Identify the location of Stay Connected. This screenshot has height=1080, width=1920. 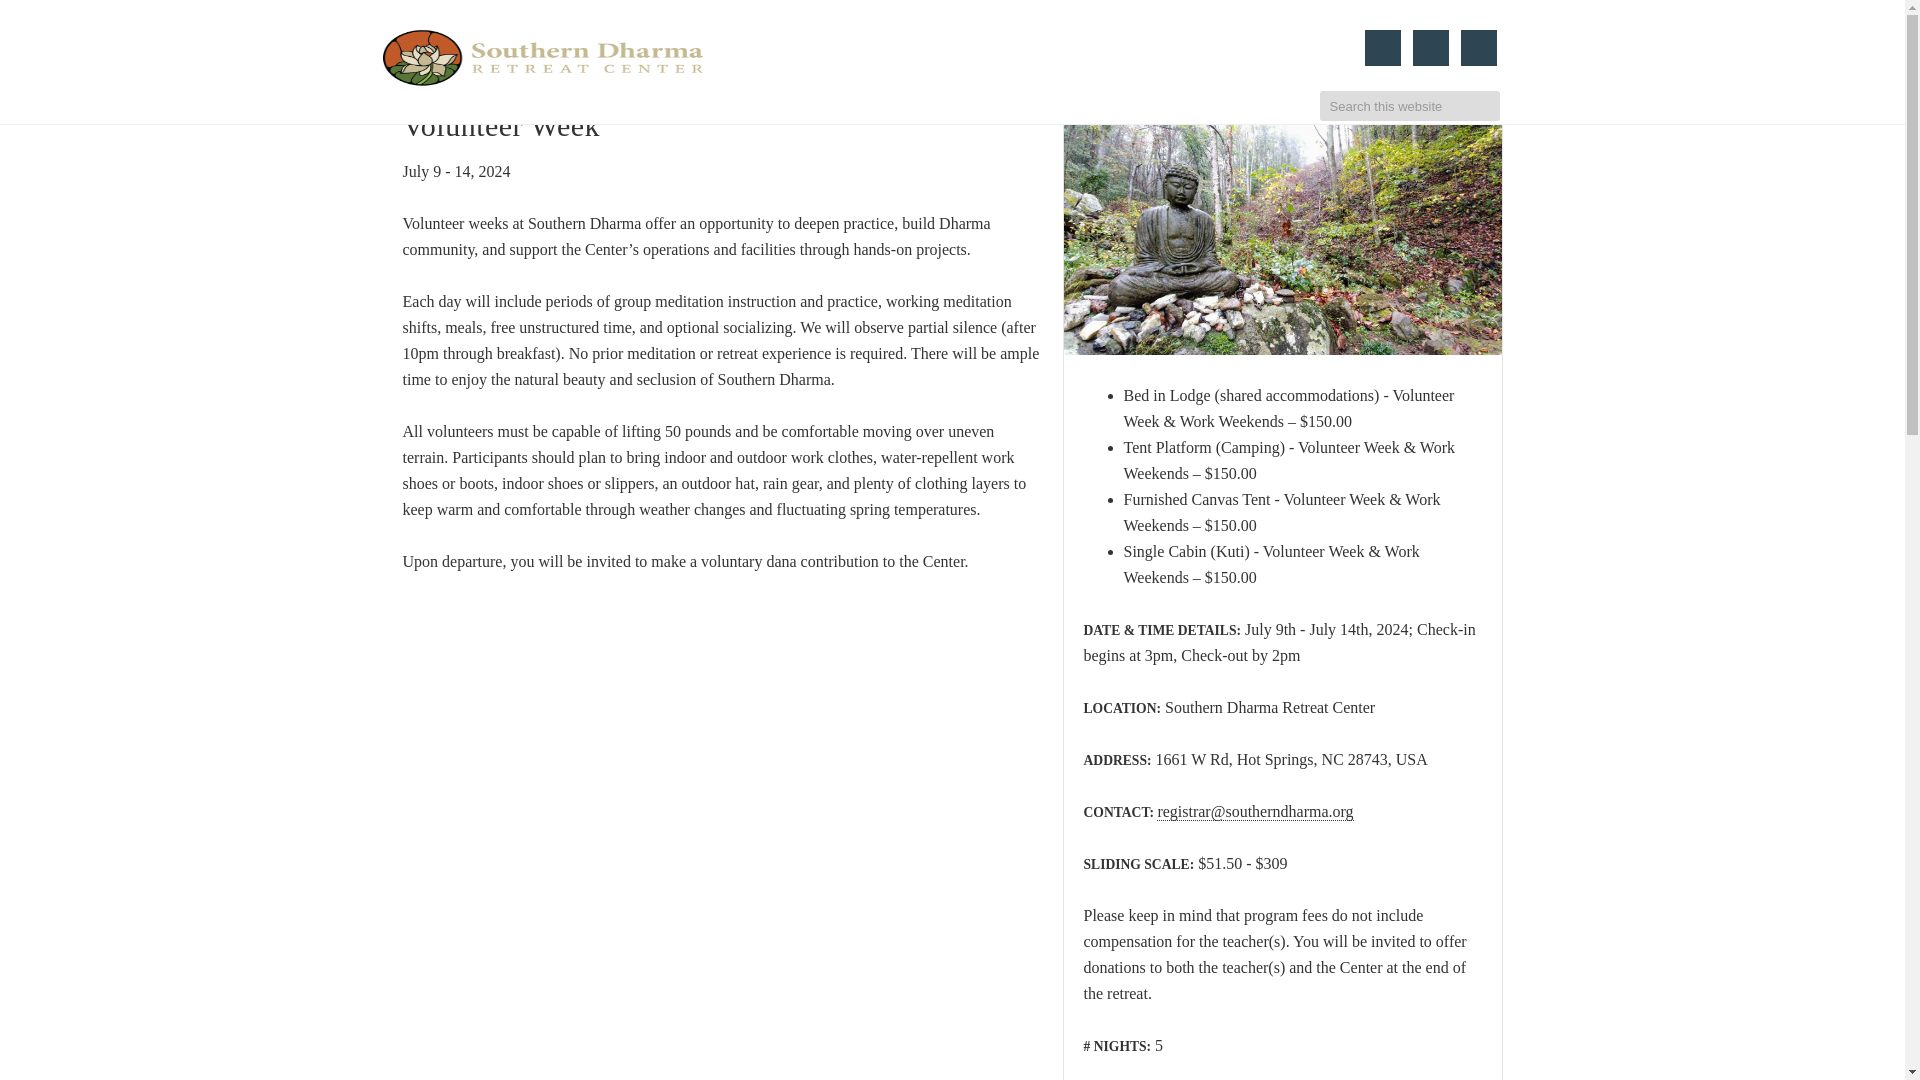
(1017, 24).